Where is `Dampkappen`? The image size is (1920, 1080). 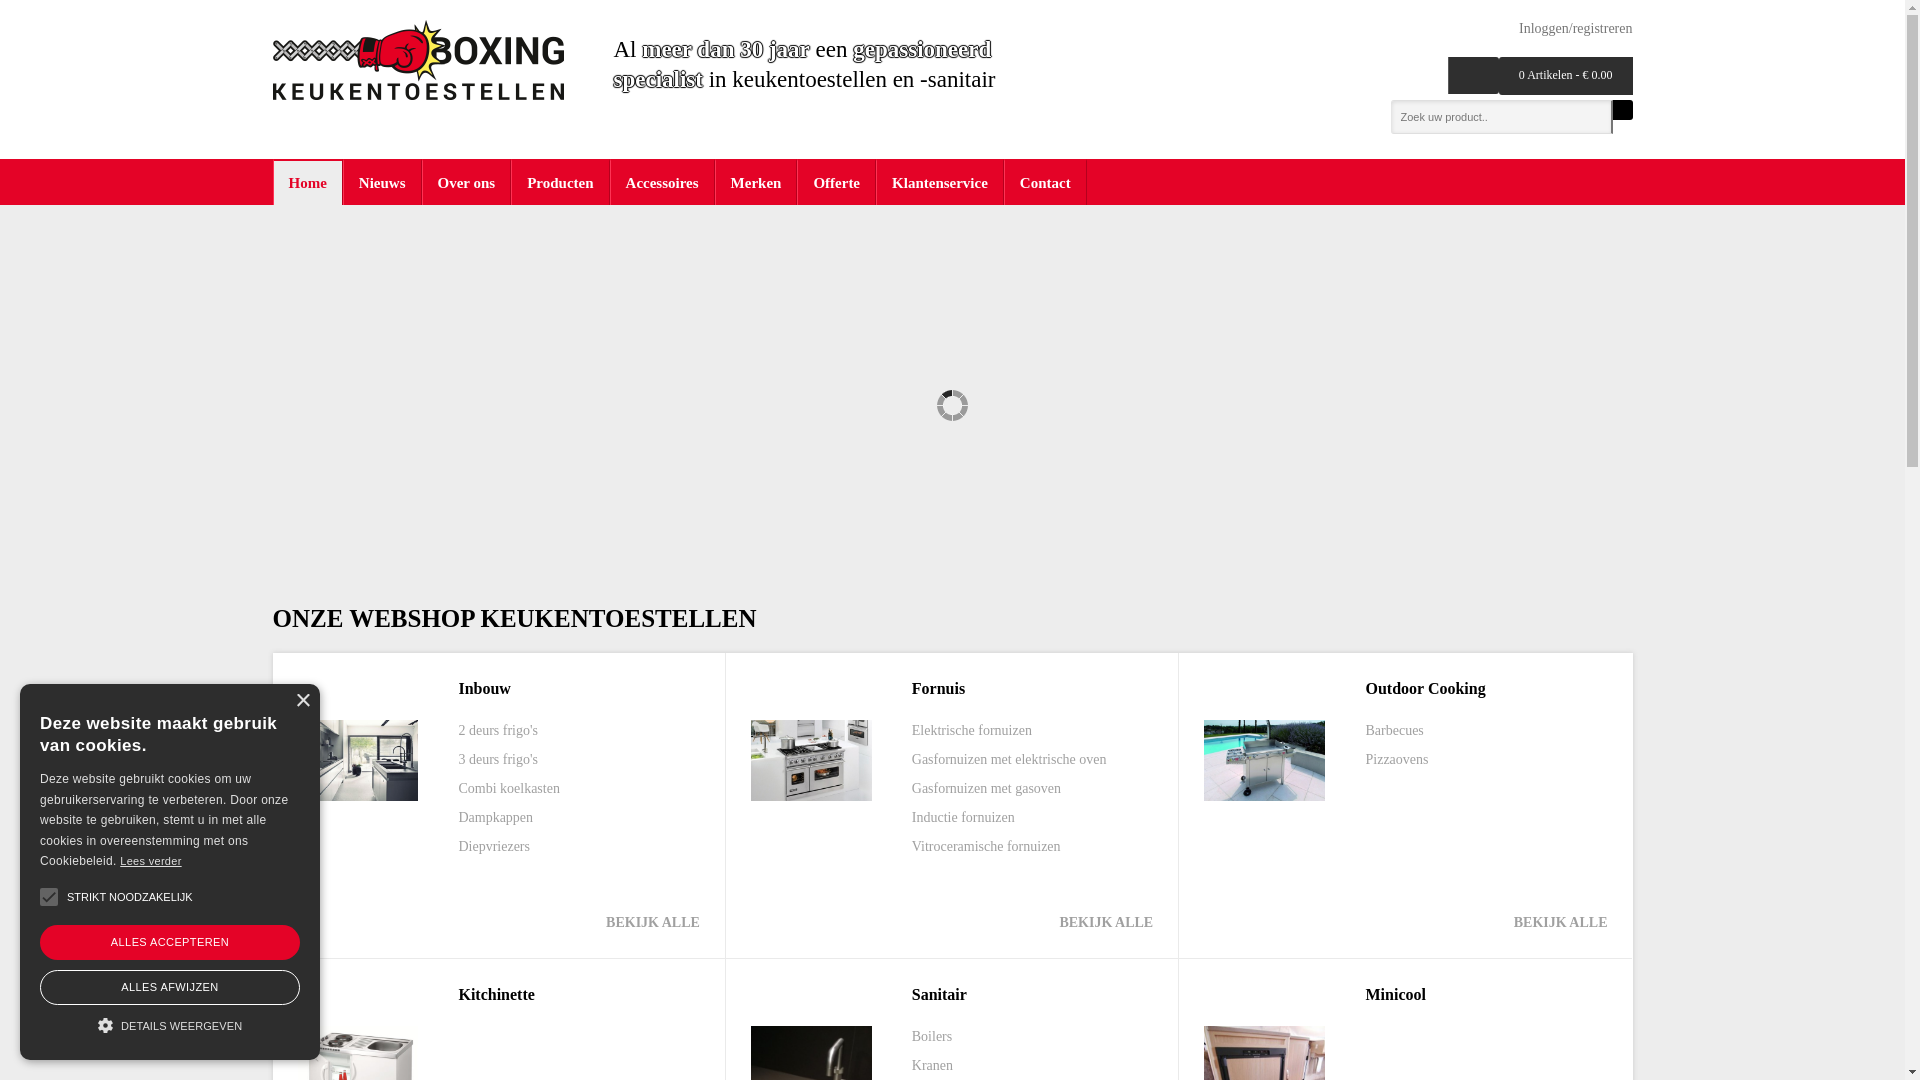 Dampkappen is located at coordinates (496, 818).